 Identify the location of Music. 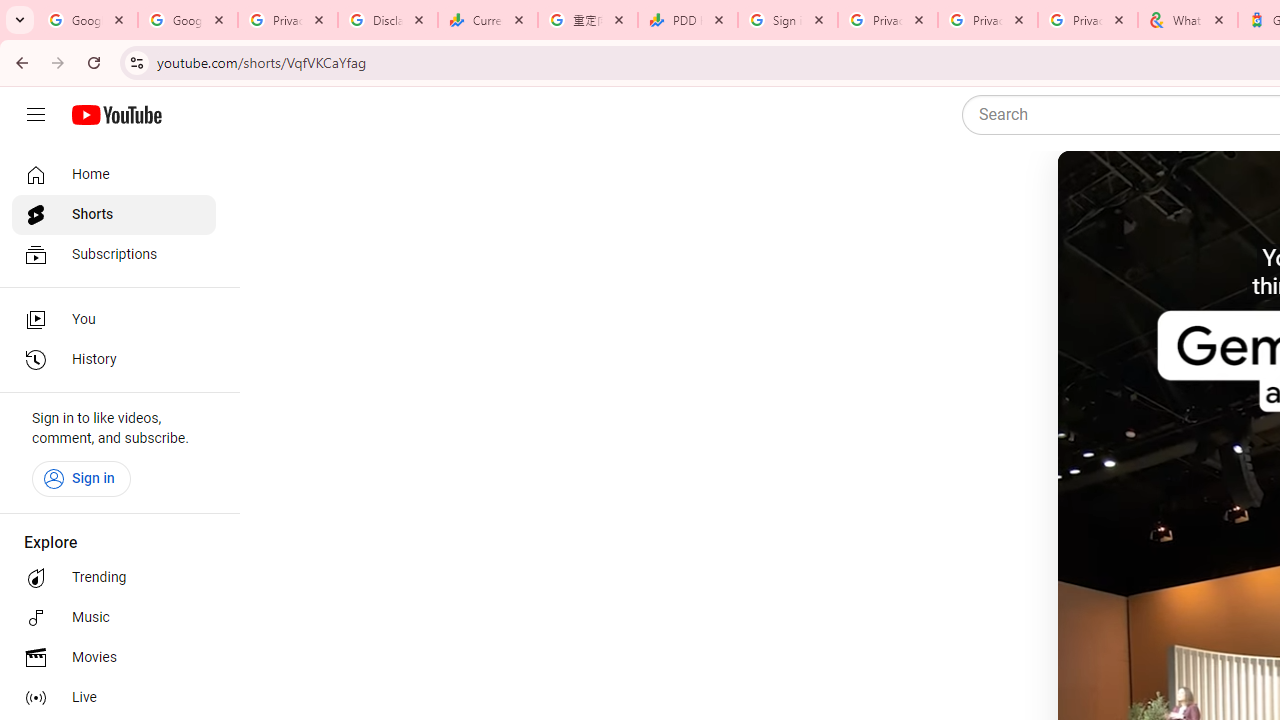
(114, 618).